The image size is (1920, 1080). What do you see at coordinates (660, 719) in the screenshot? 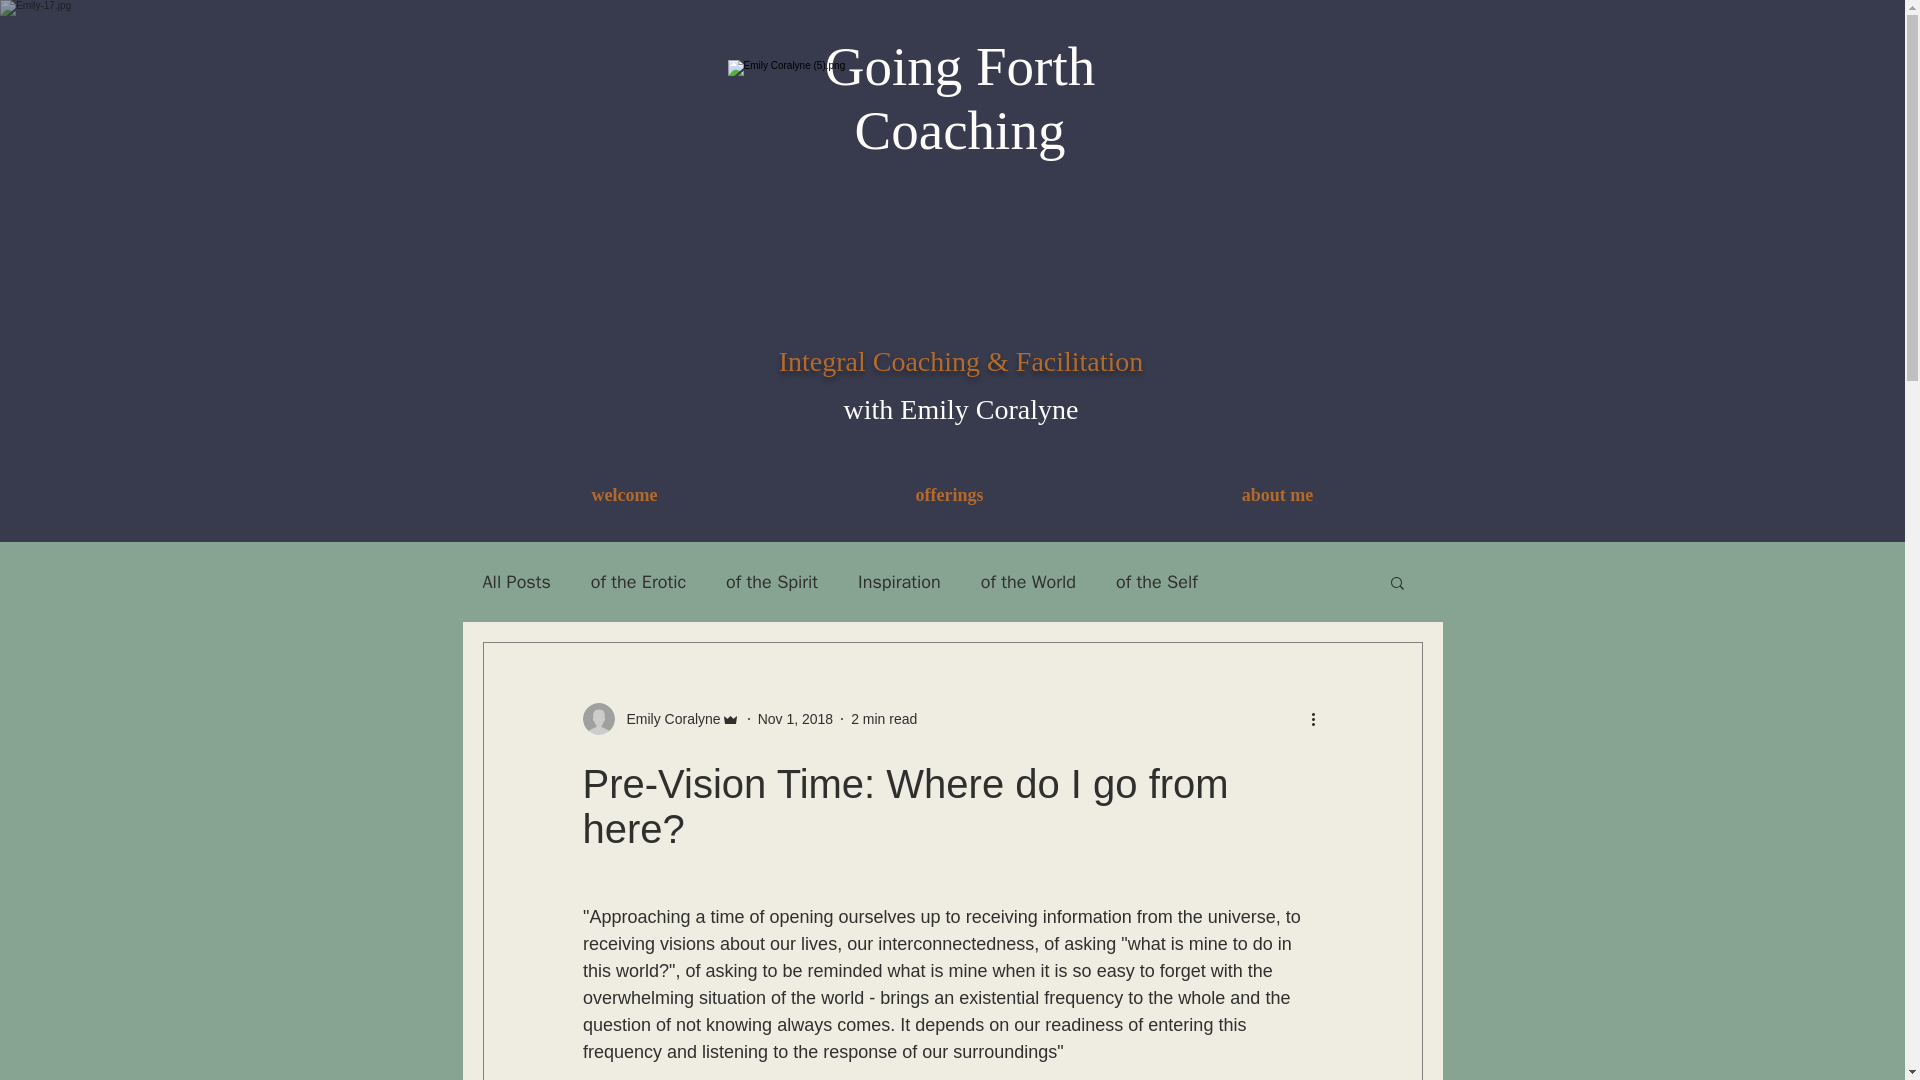
I see `Emily Coralyne` at bounding box center [660, 719].